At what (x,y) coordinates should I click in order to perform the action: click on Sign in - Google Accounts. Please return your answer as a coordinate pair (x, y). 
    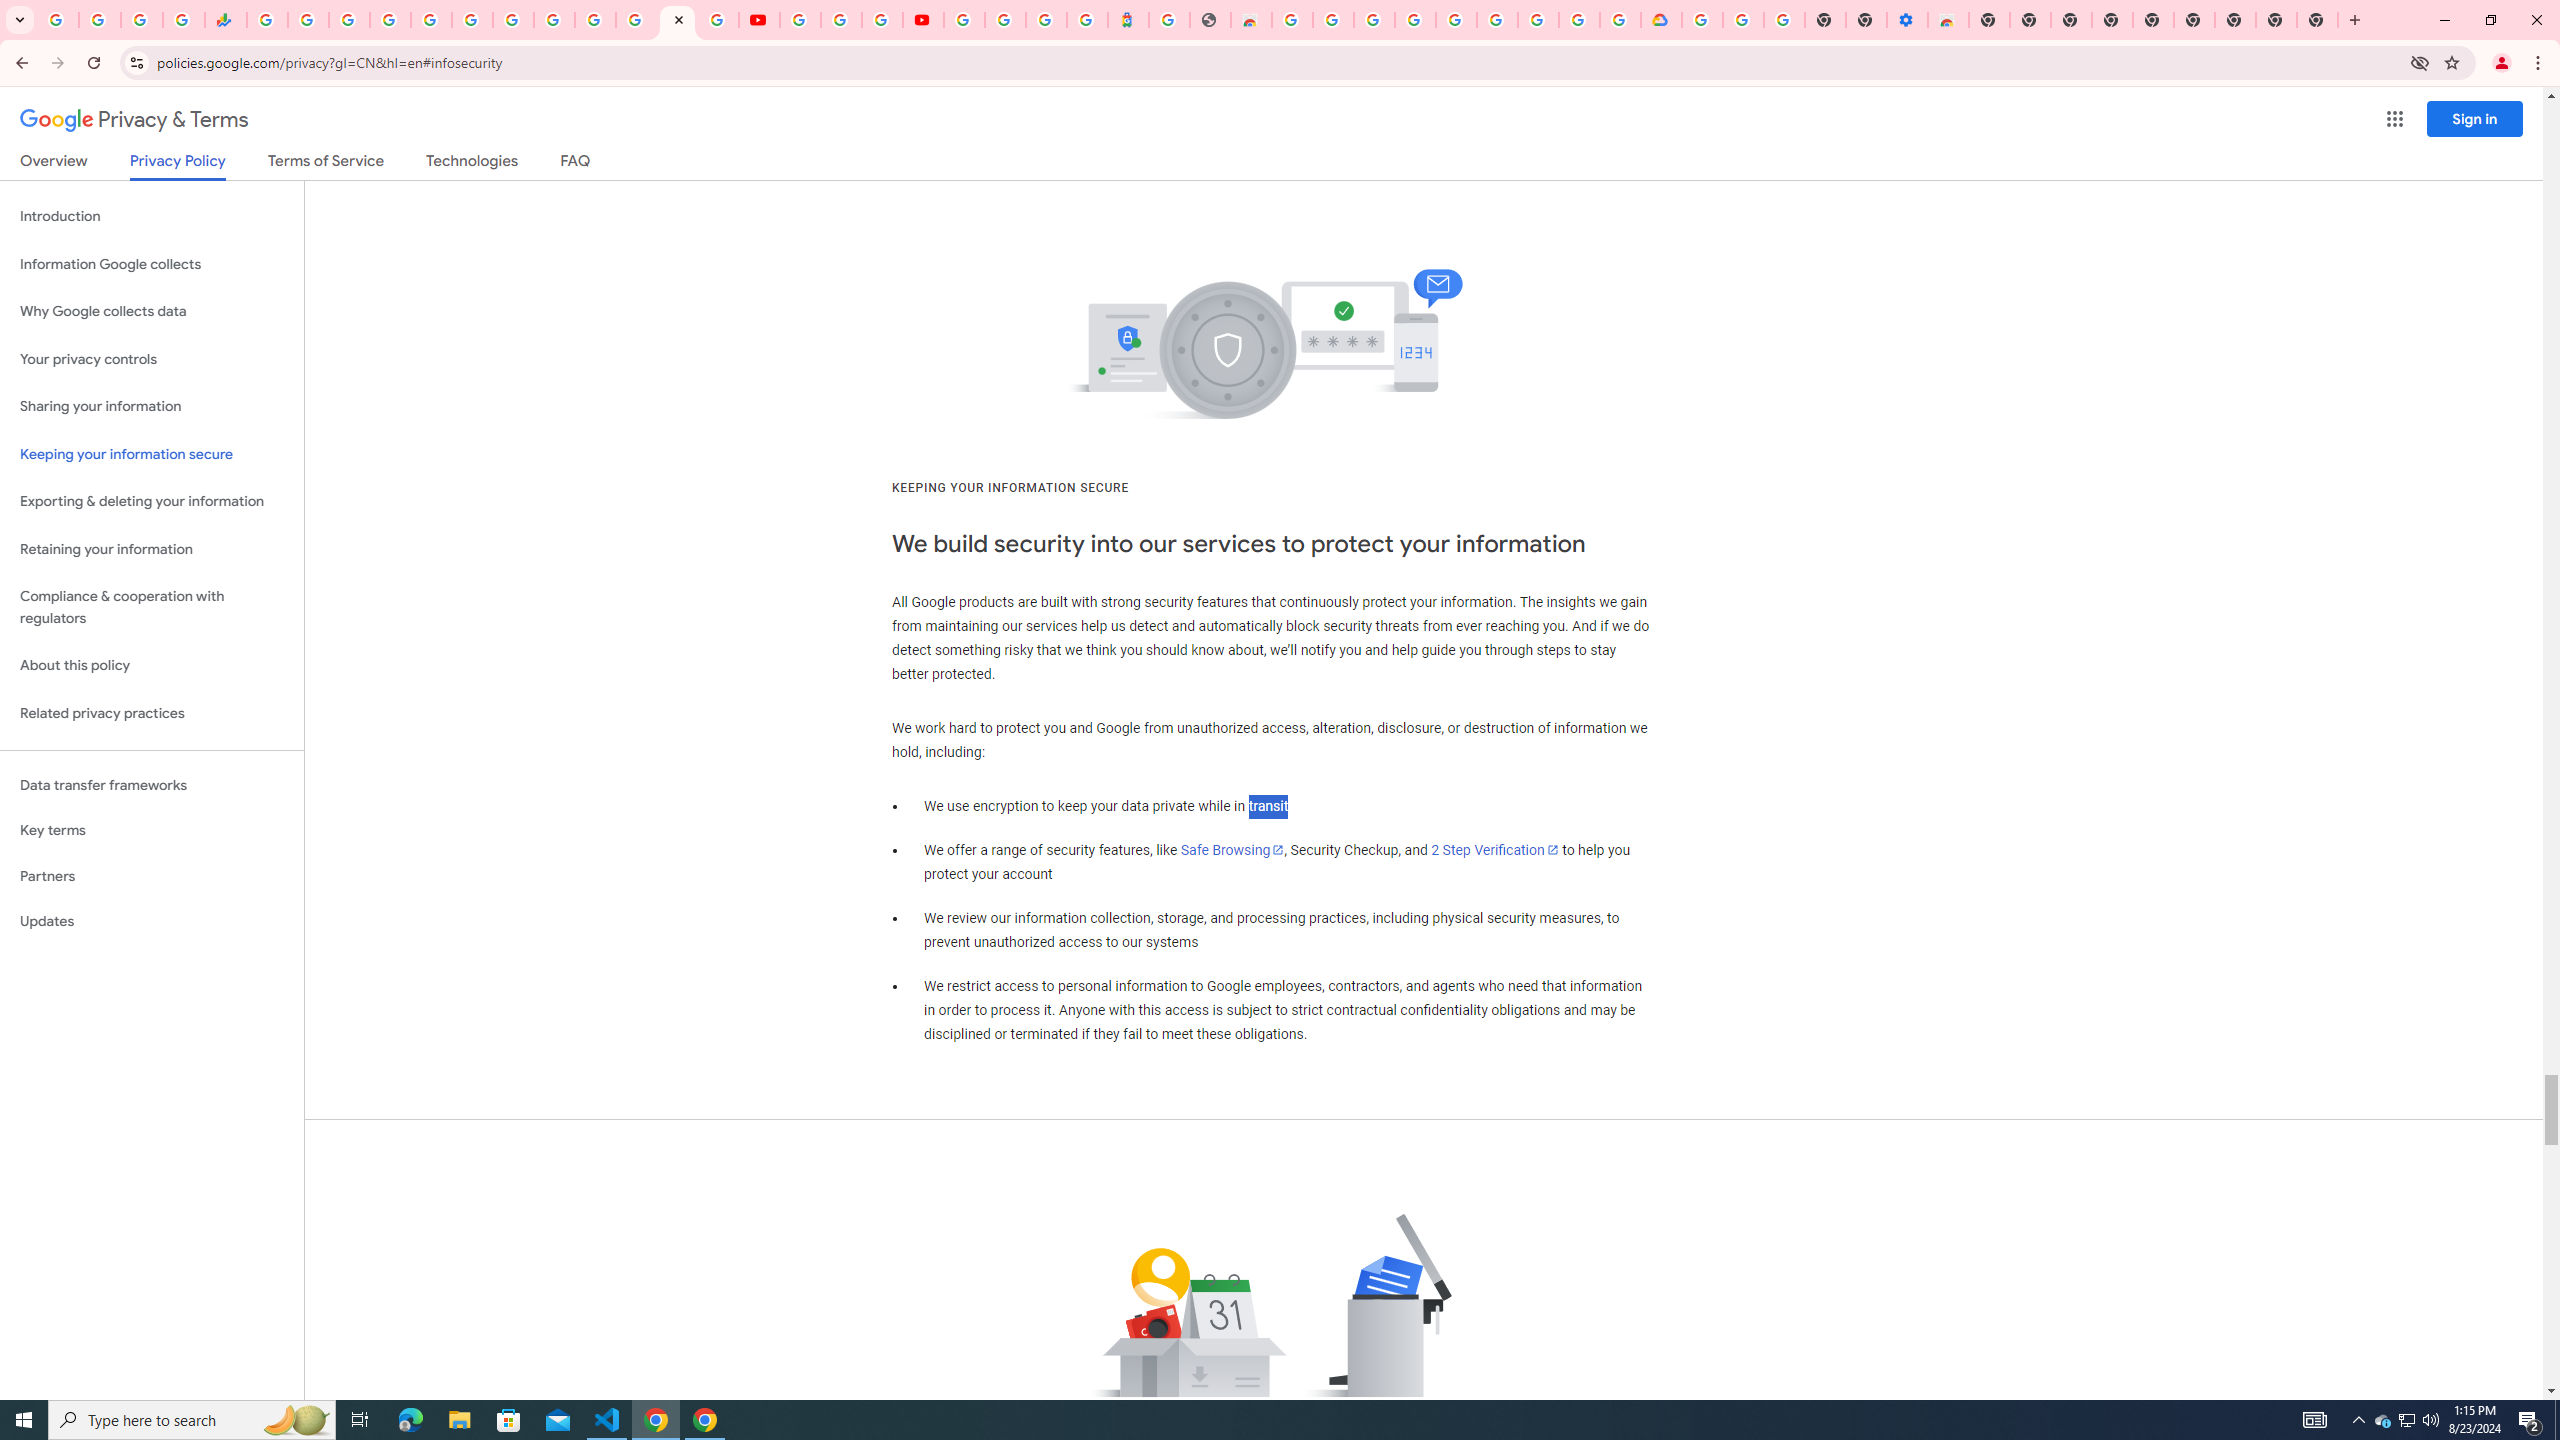
    Looking at the image, I should click on (594, 20).